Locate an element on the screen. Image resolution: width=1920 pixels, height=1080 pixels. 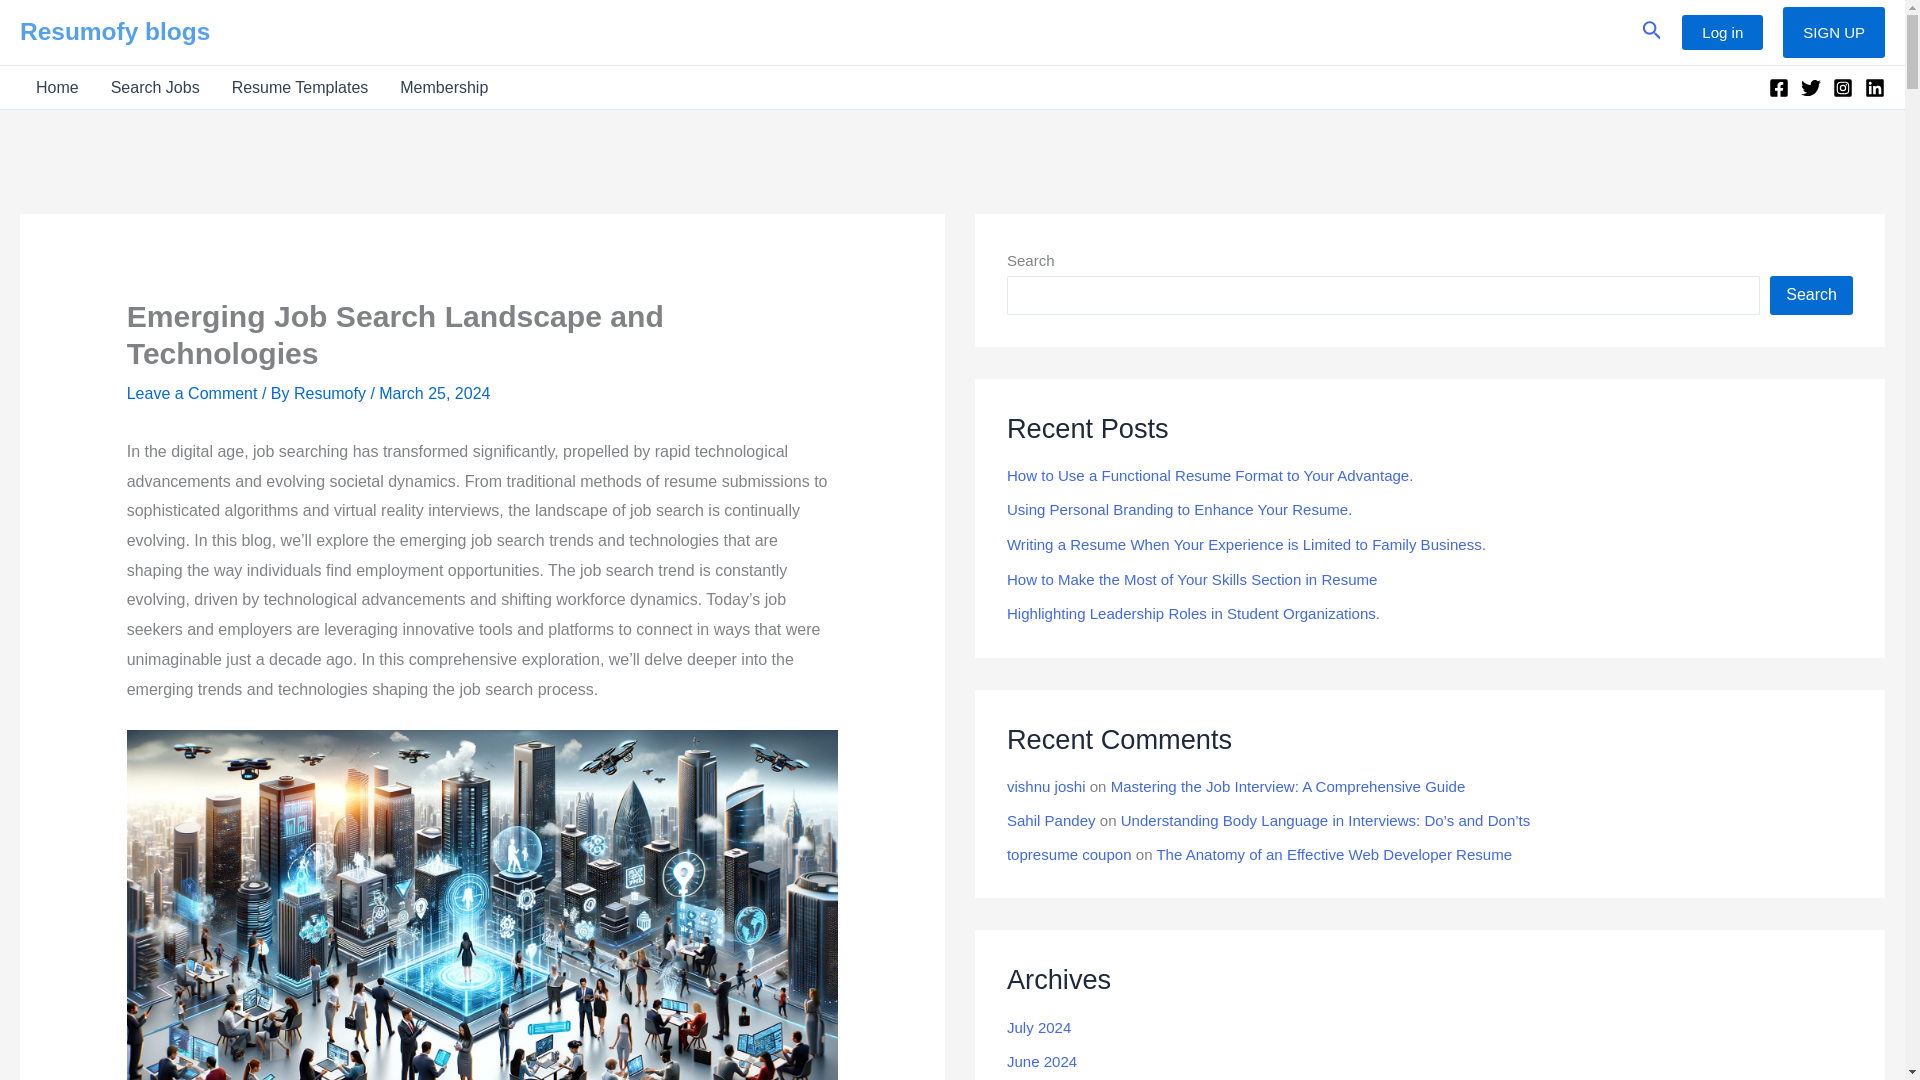
Home is located at coordinates (56, 87).